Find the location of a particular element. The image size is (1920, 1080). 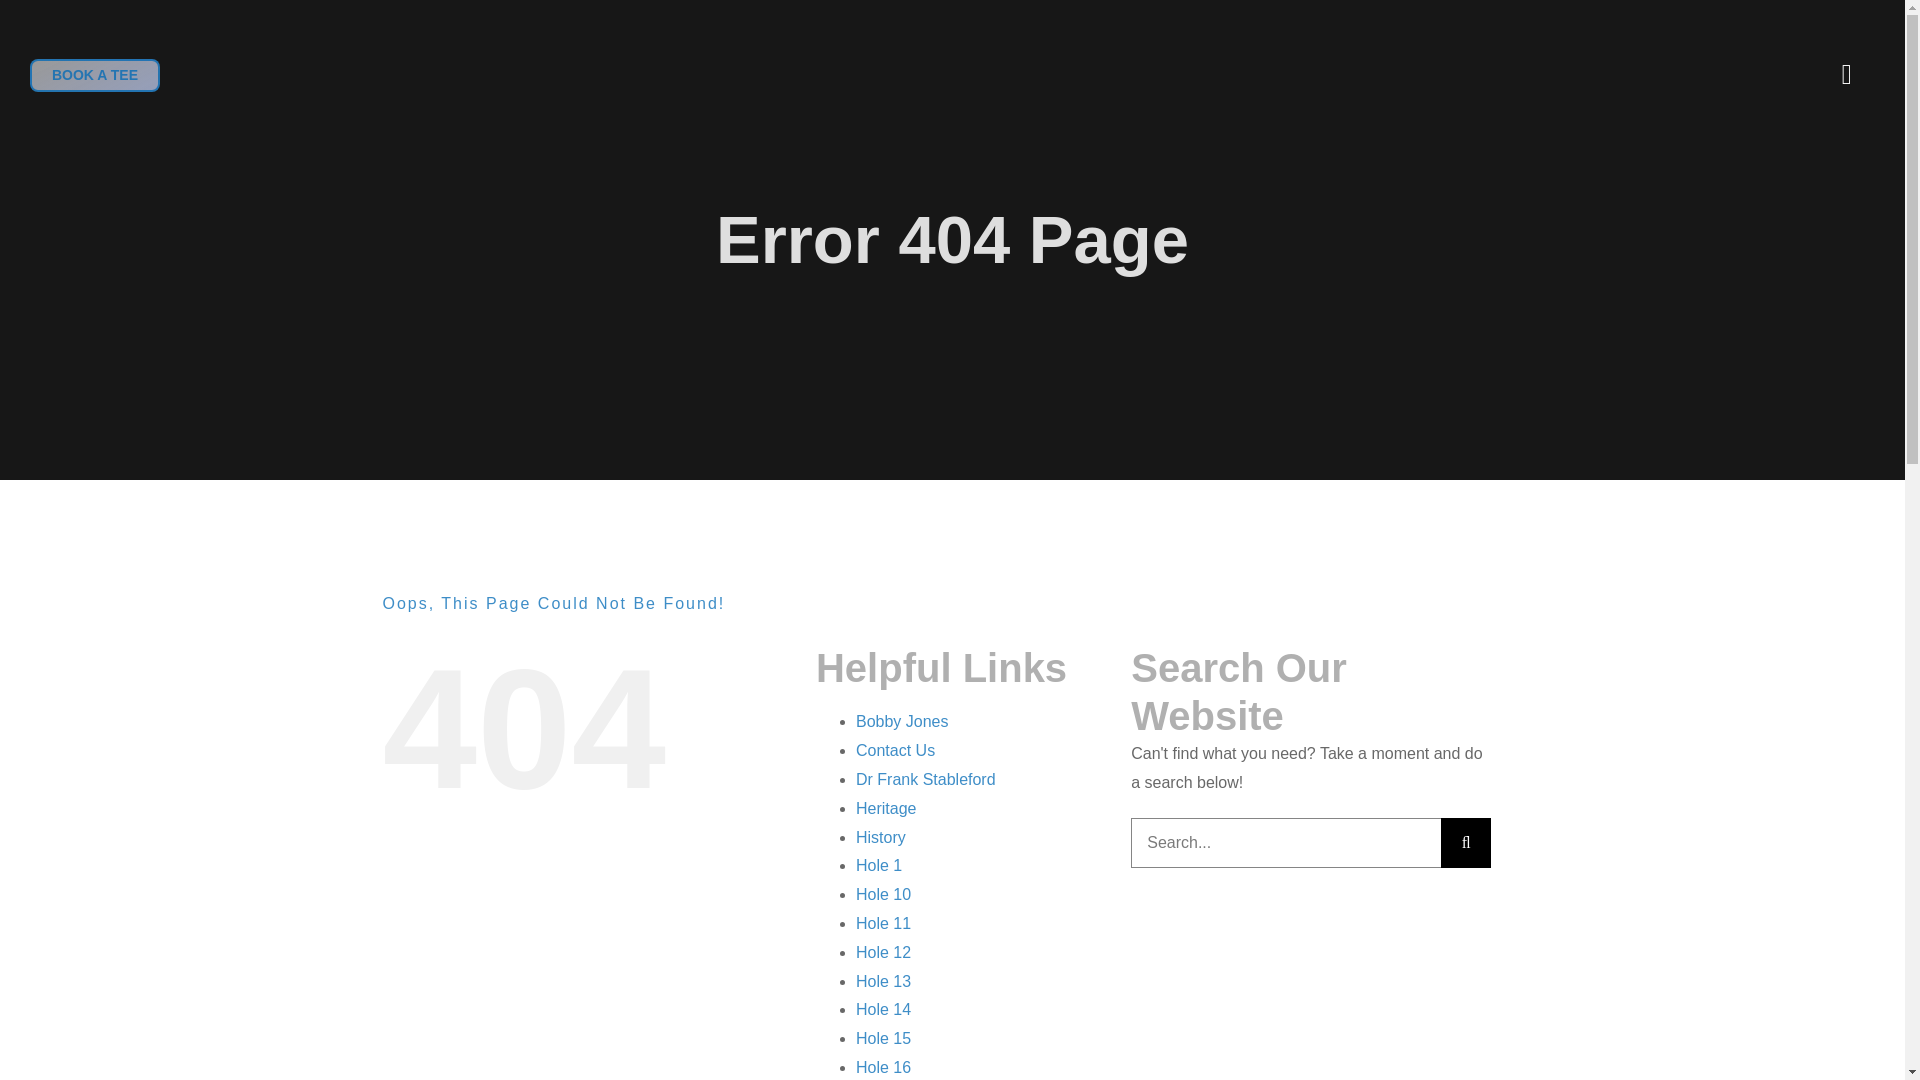

Hole 11 is located at coordinates (883, 923).